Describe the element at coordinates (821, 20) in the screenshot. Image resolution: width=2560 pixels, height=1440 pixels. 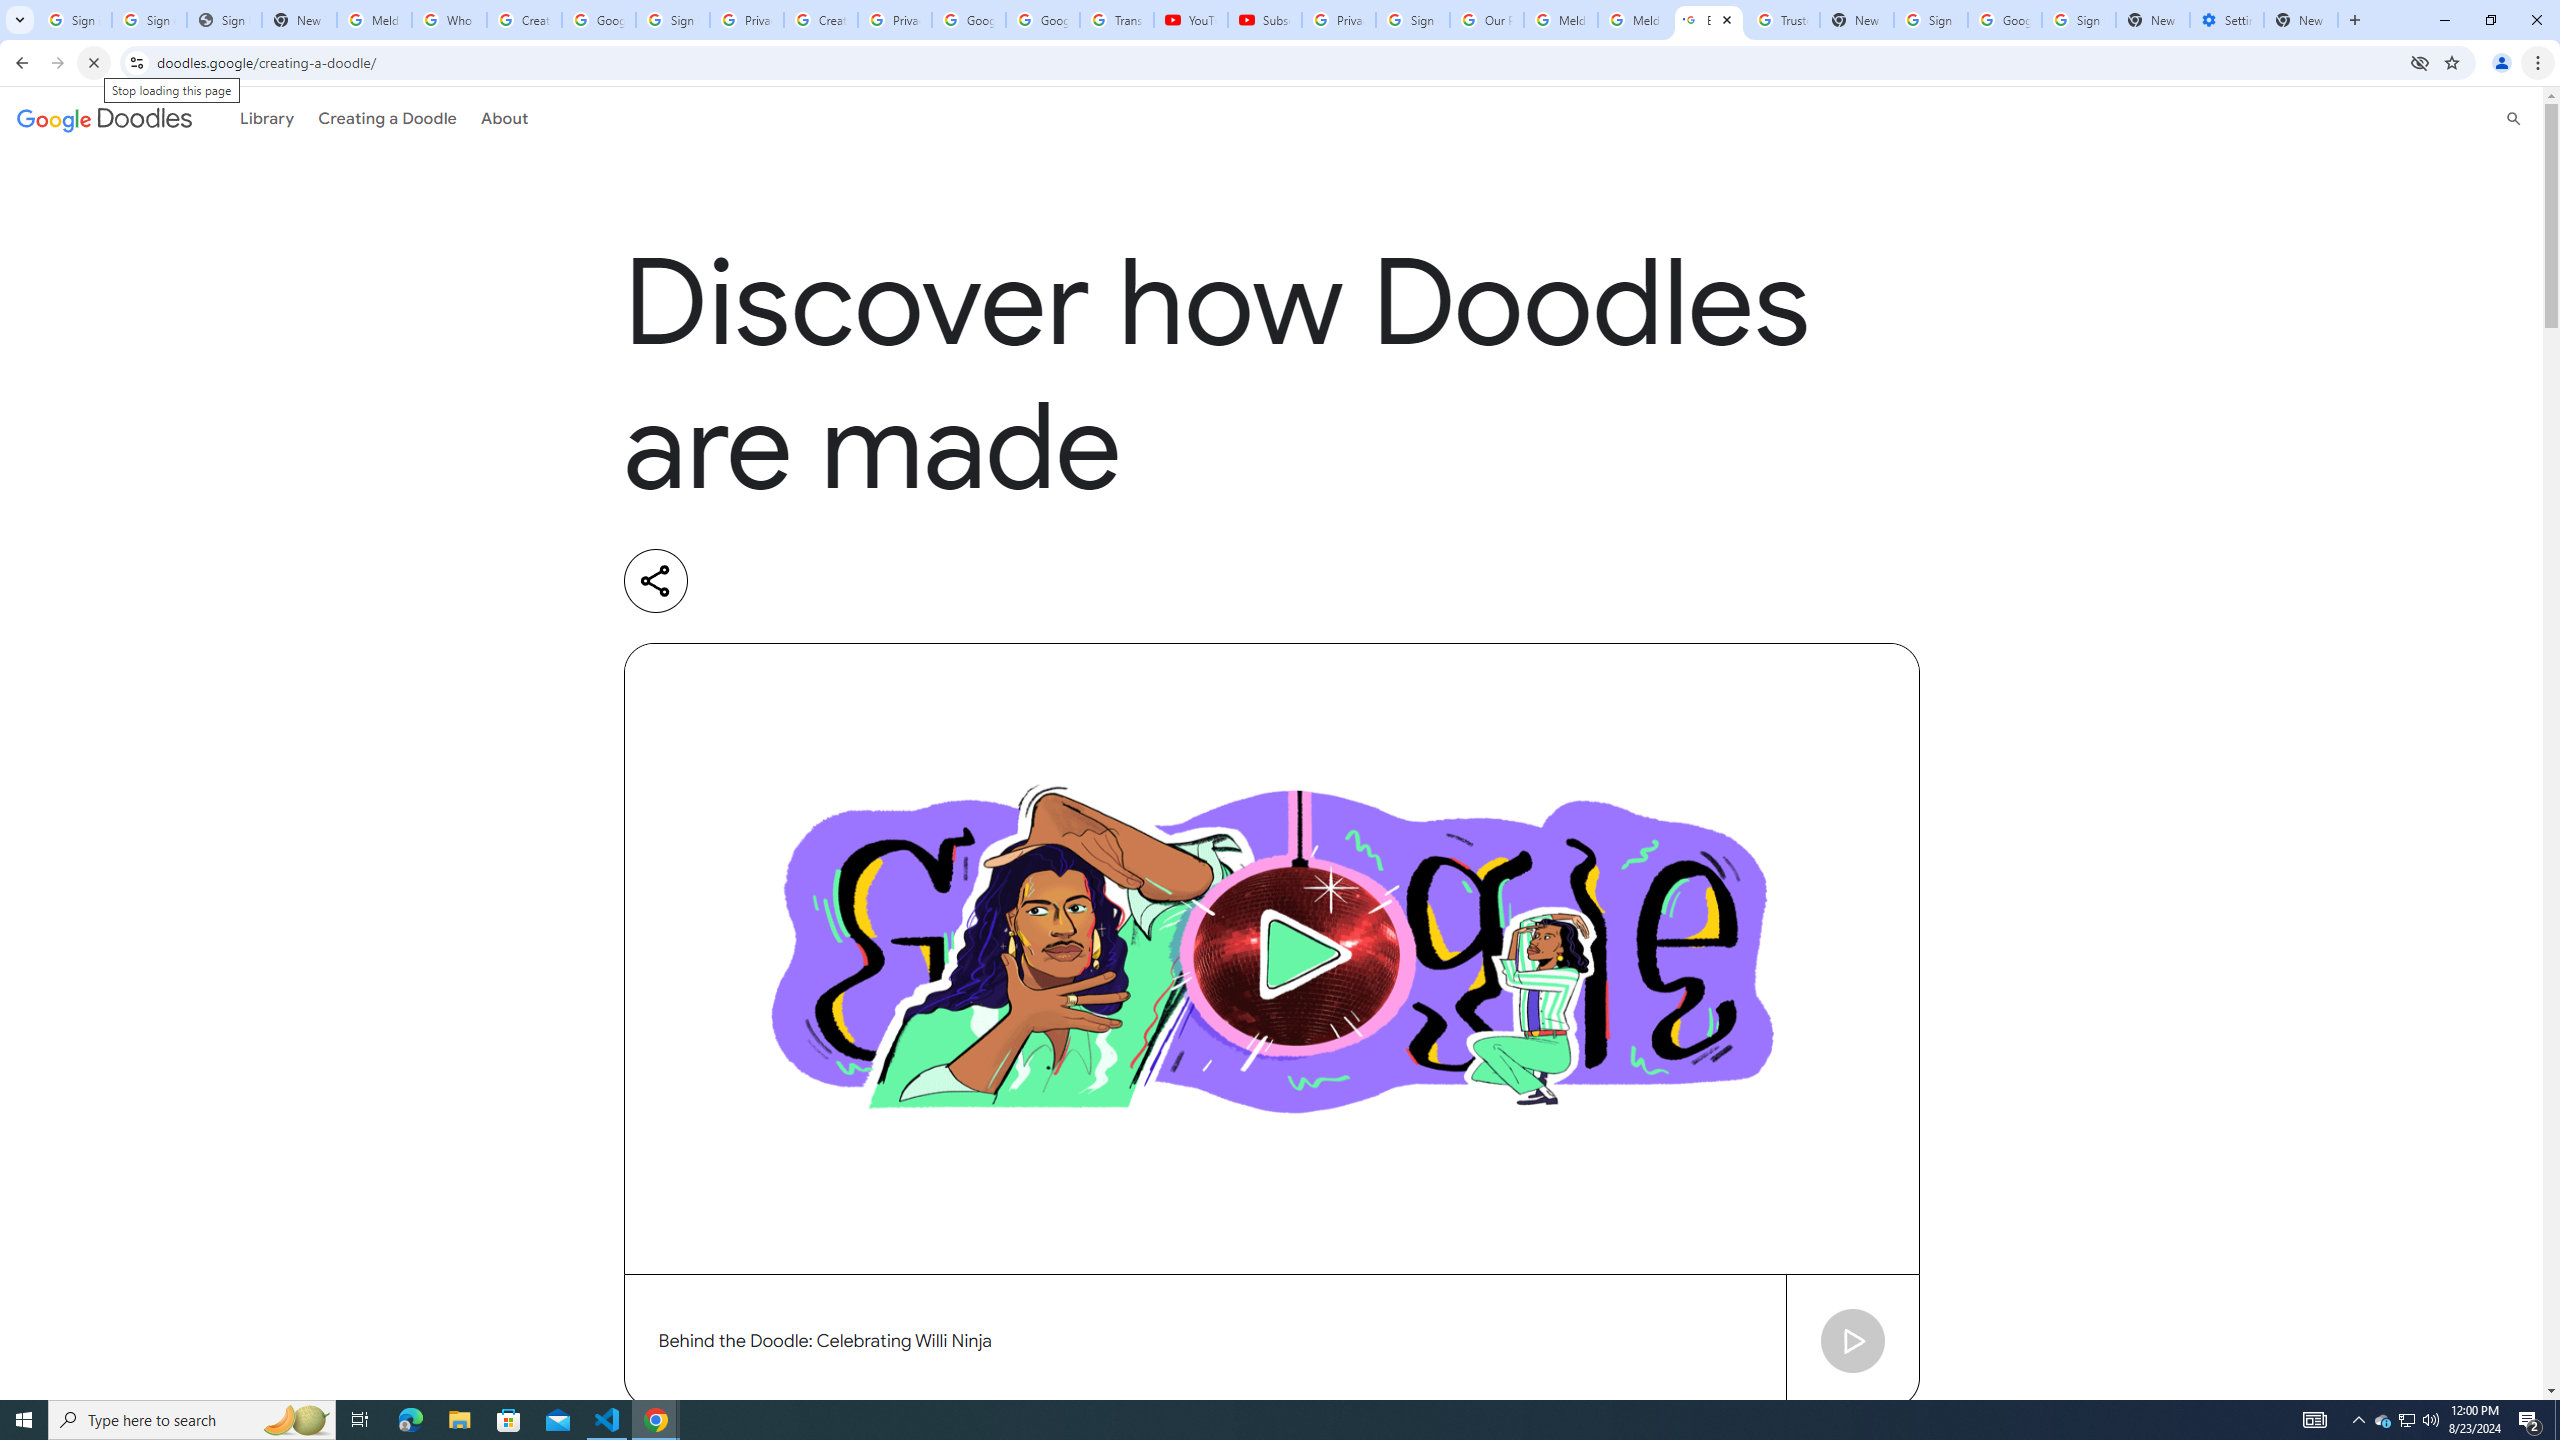
I see `Create your Google Account` at that location.